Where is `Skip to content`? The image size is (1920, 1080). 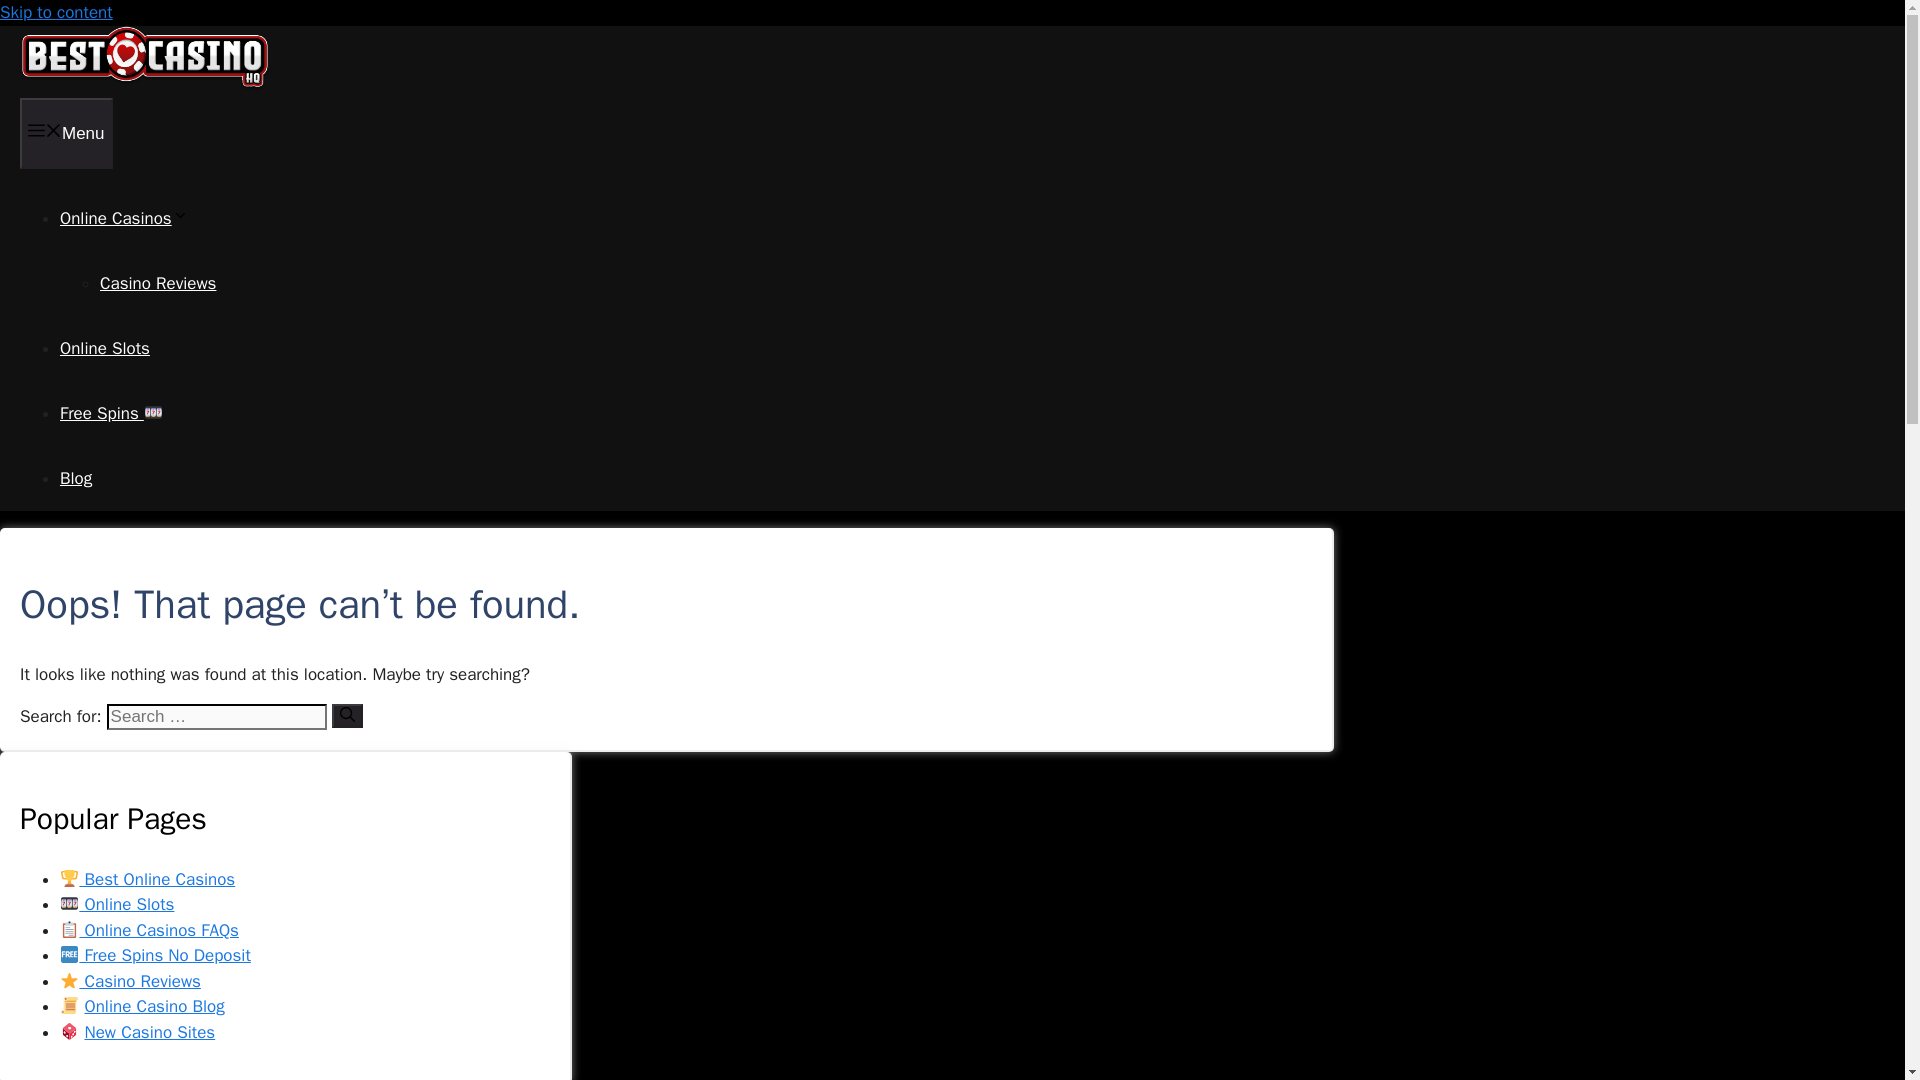
Skip to content is located at coordinates (56, 12).